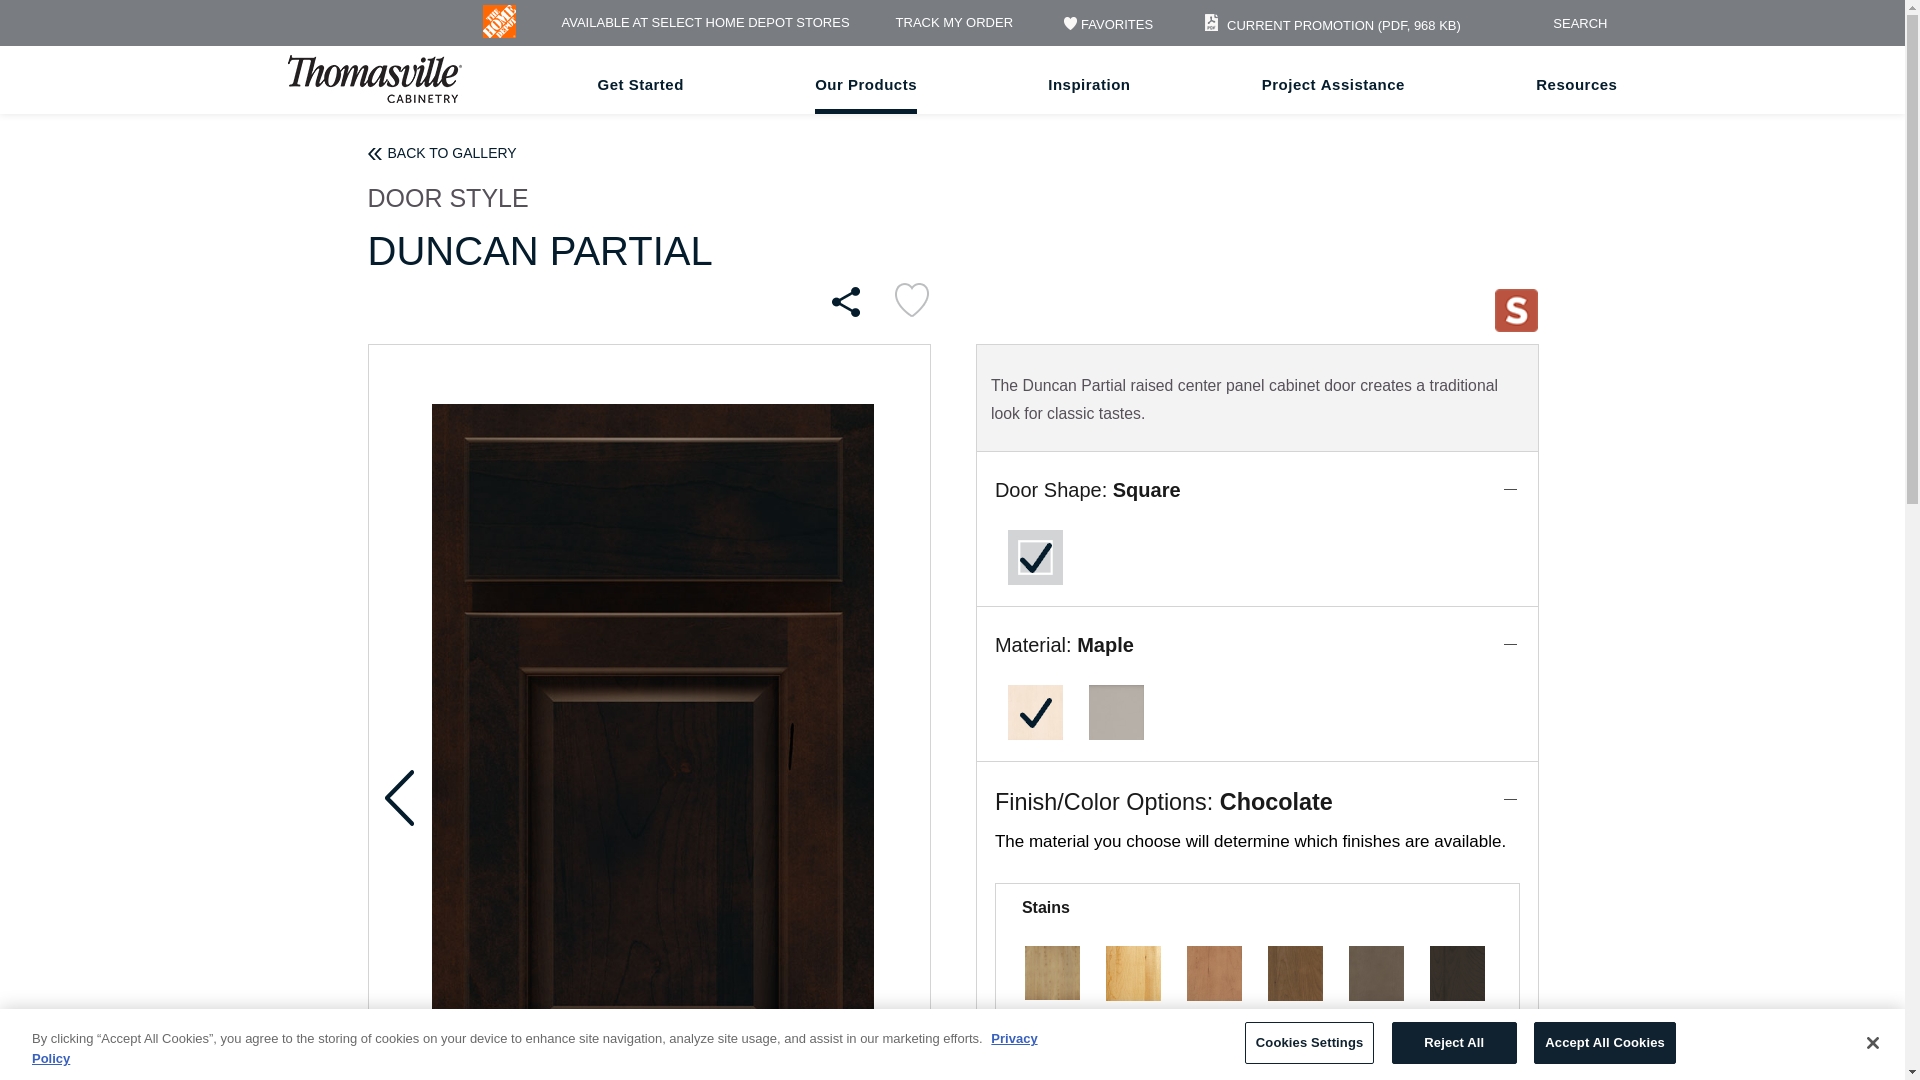 This screenshot has width=1920, height=1080. What do you see at coordinates (954, 24) in the screenshot?
I see `TRACK MY ORDER` at bounding box center [954, 24].